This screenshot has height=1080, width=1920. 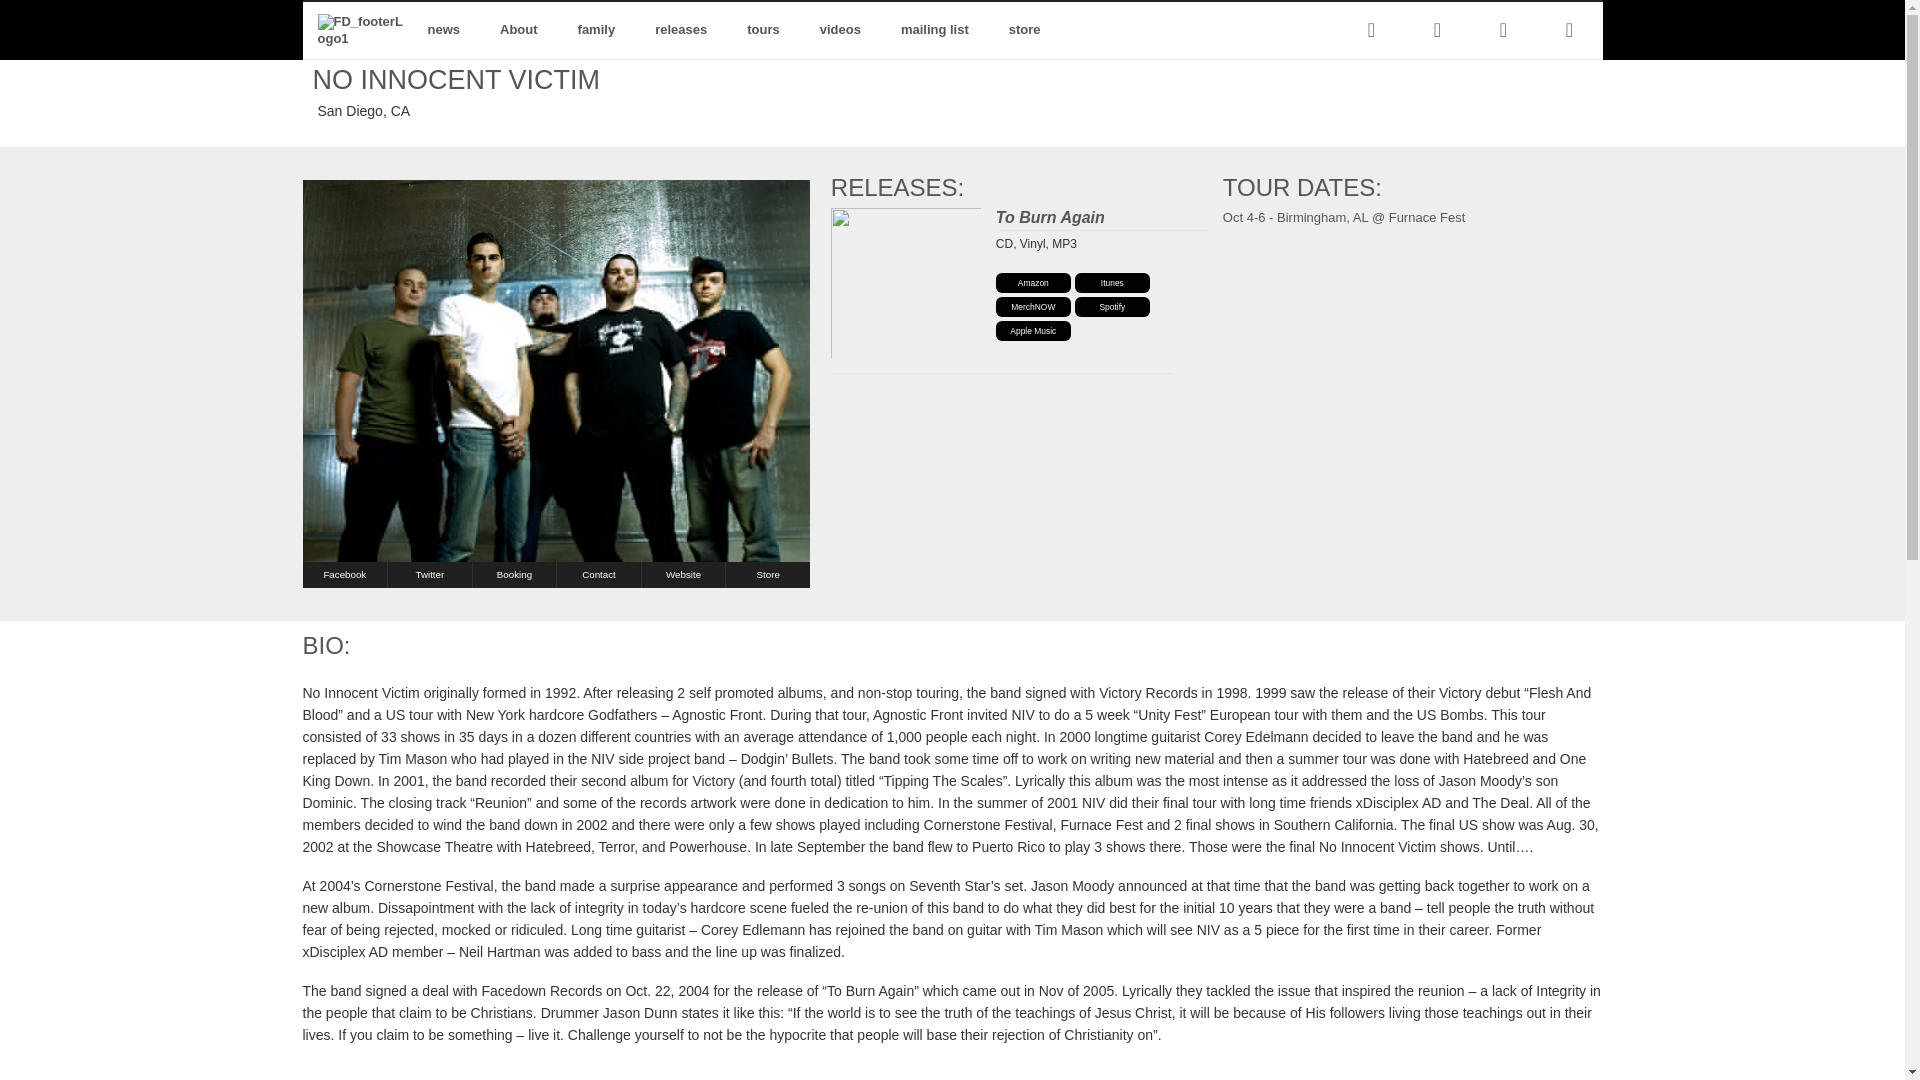 What do you see at coordinates (764, 30) in the screenshot?
I see `mailing list` at bounding box center [764, 30].